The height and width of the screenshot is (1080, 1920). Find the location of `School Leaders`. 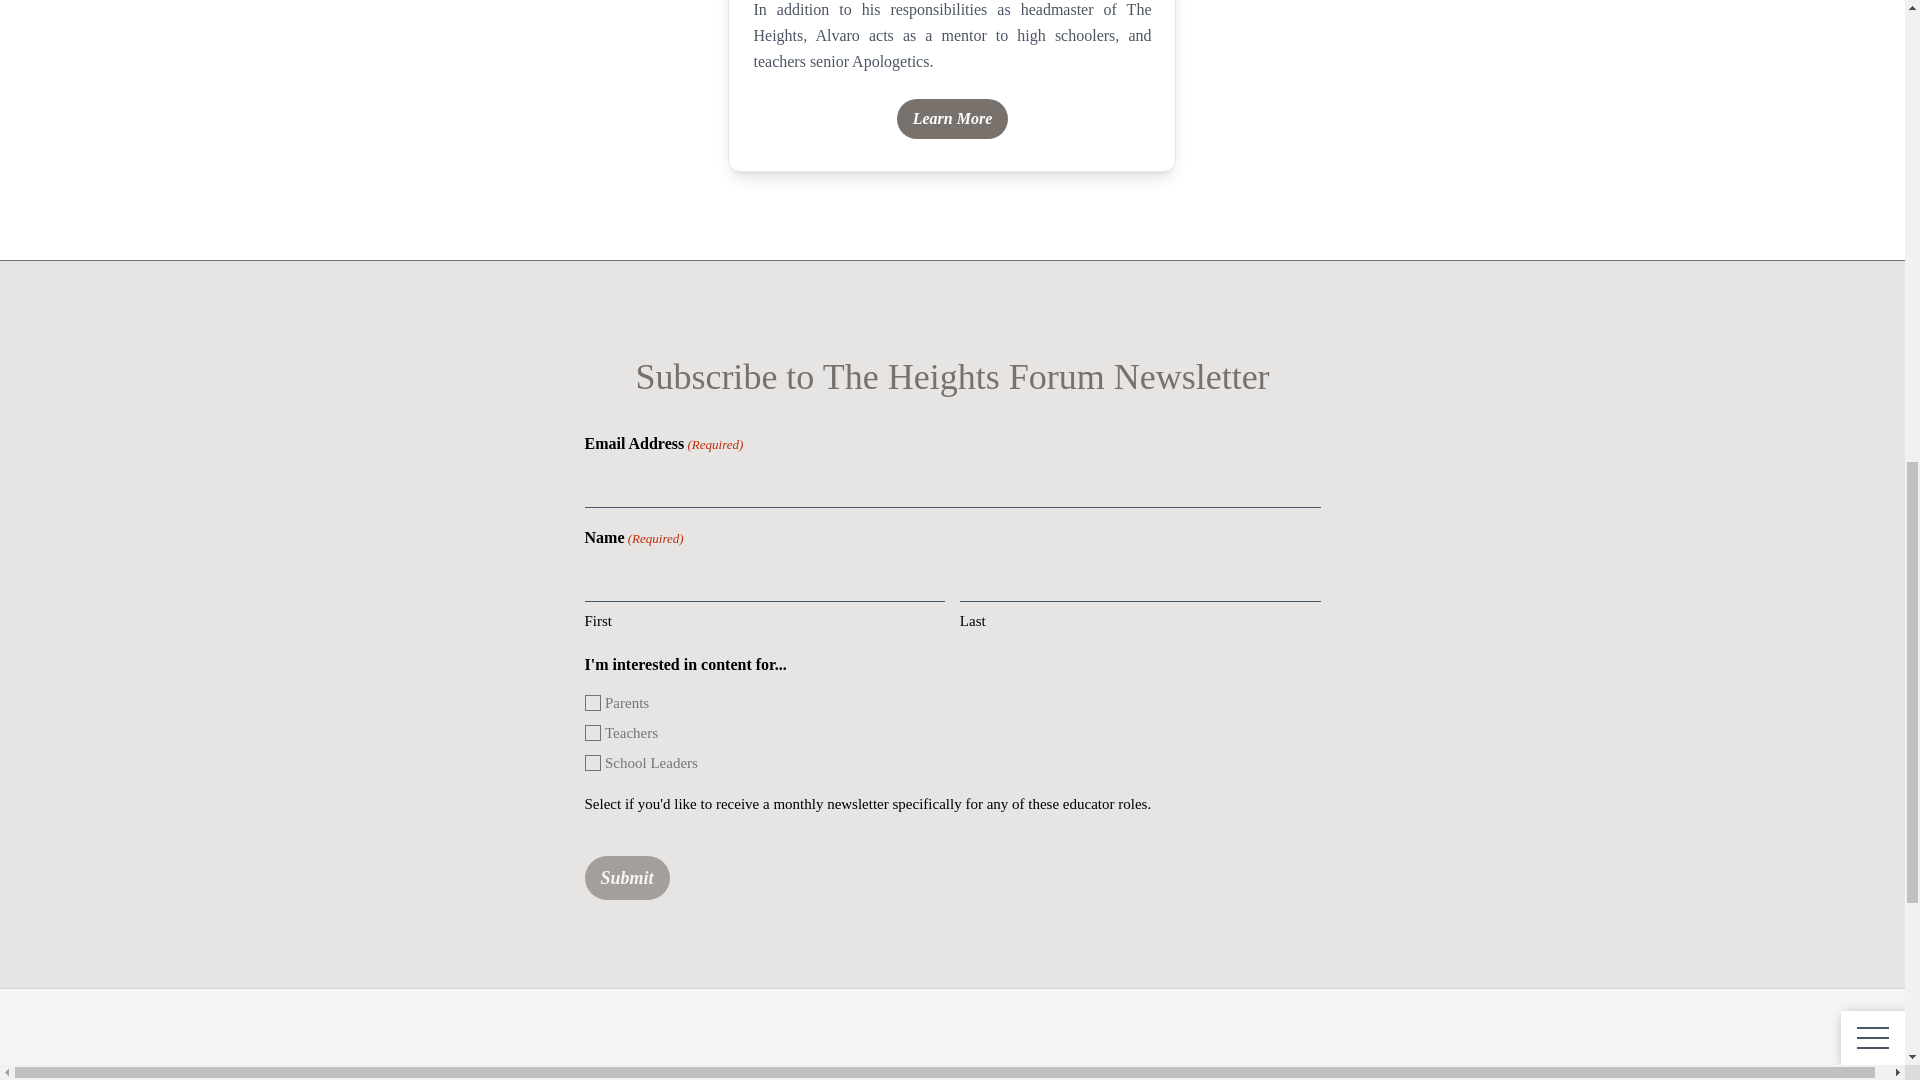

School Leaders is located at coordinates (591, 762).